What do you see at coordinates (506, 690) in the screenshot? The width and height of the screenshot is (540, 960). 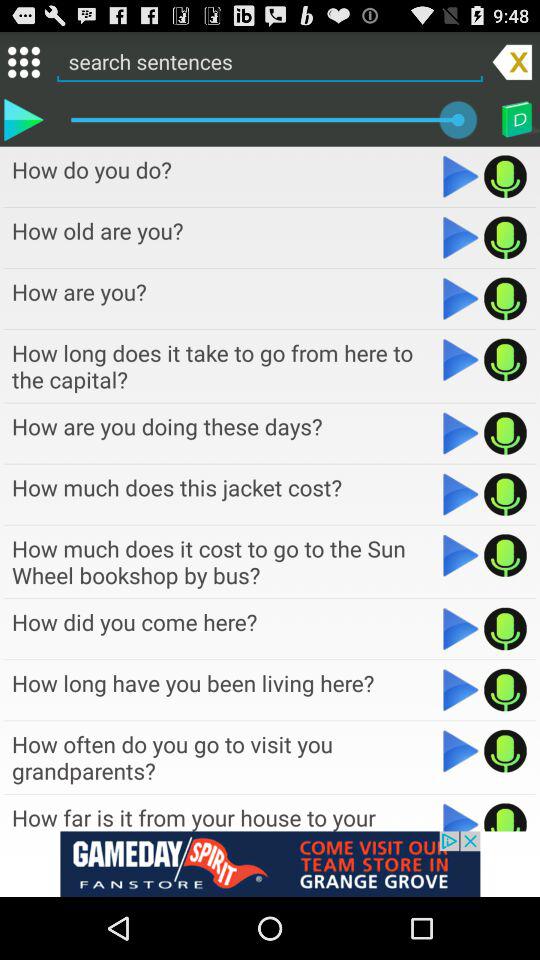 I see `play sound` at bounding box center [506, 690].